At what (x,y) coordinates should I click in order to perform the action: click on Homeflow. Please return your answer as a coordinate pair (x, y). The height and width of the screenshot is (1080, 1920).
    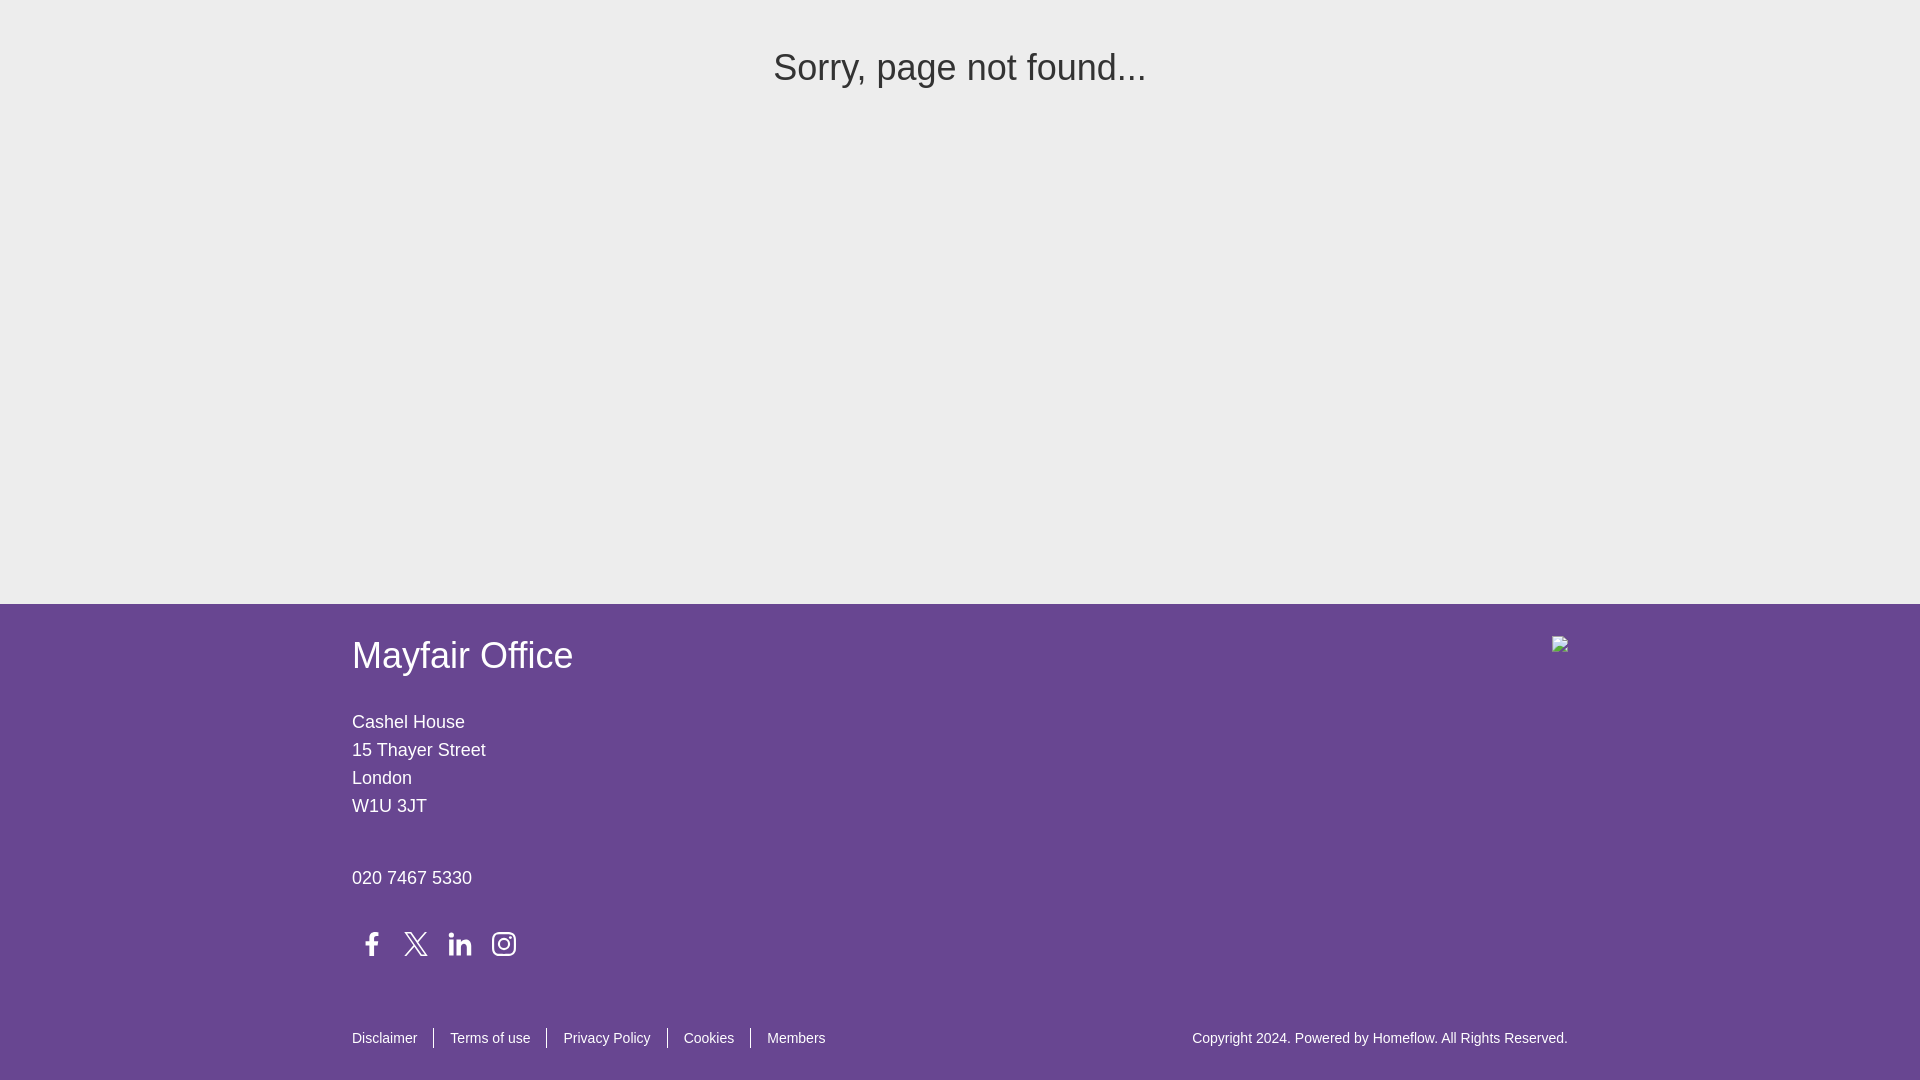
    Looking at the image, I should click on (1403, 1038).